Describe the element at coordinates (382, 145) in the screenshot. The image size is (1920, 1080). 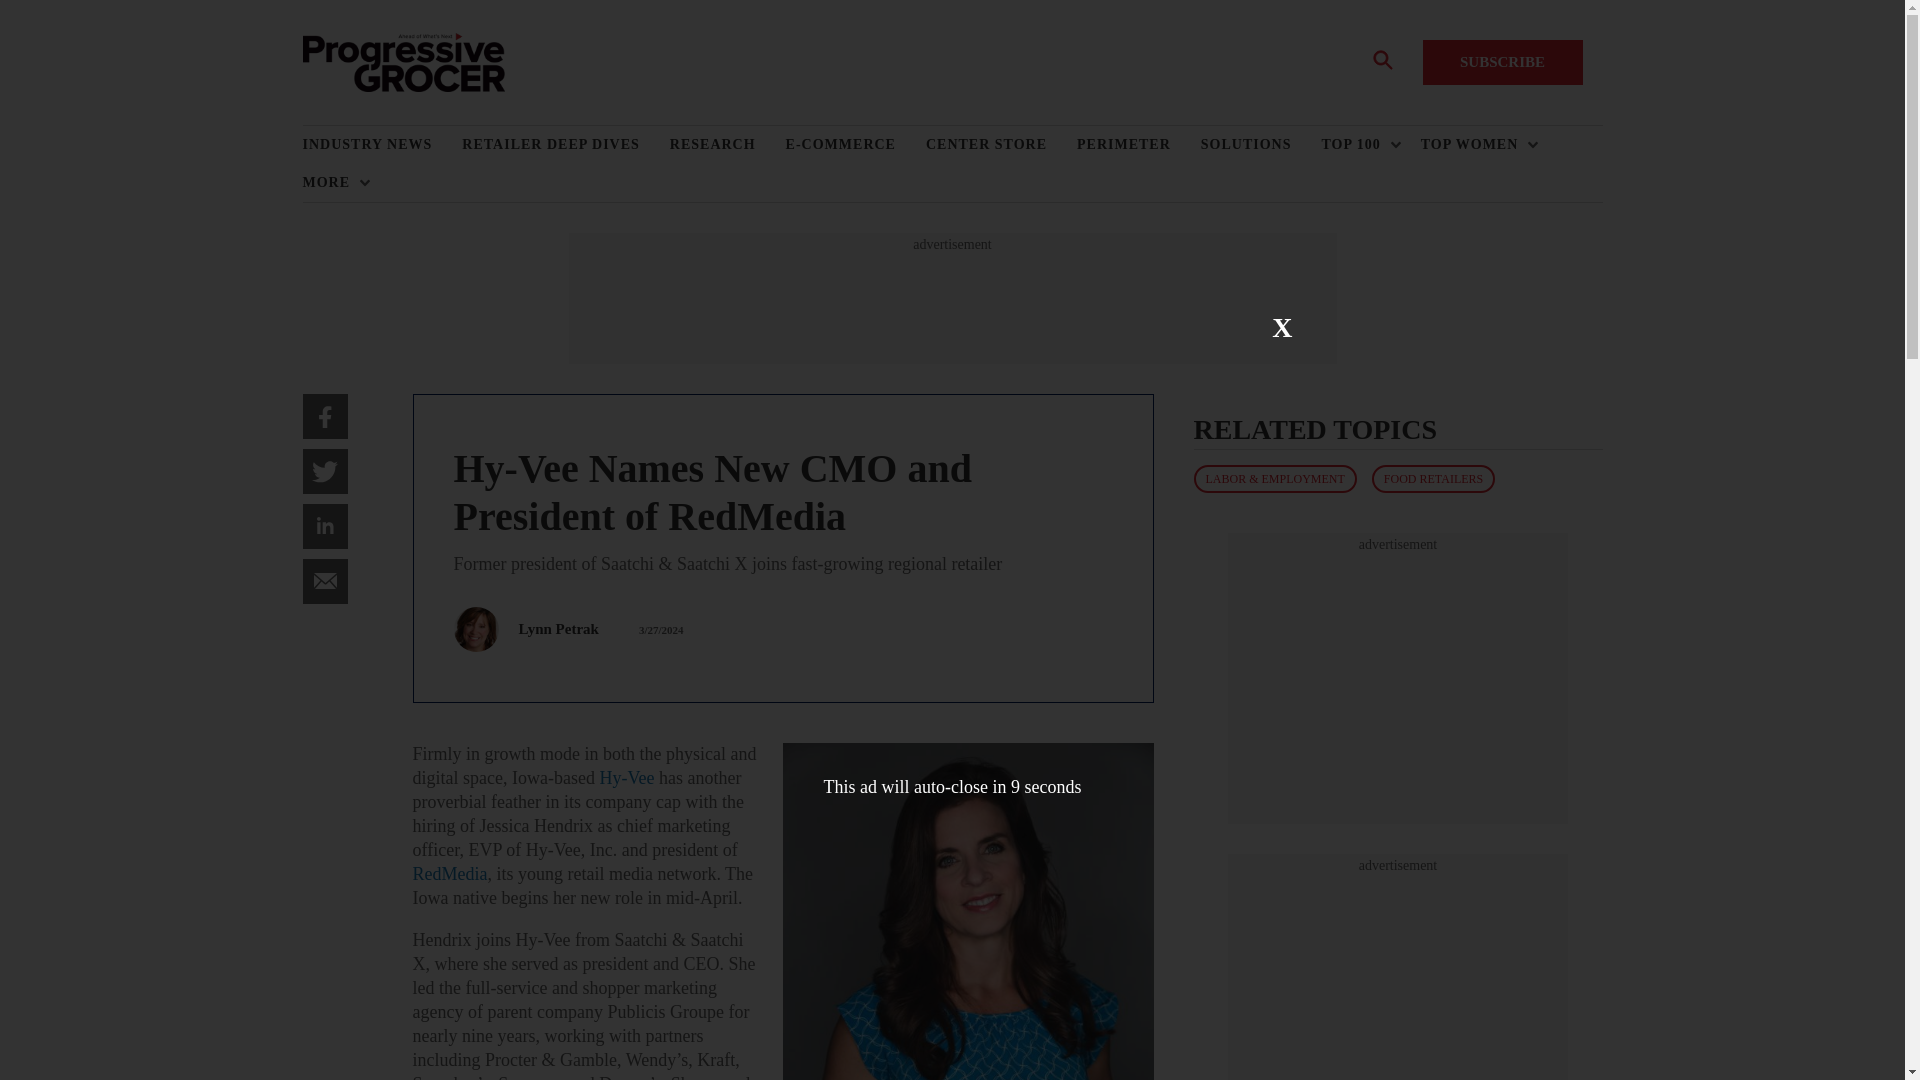
I see `INDUSTRY NEWS` at that location.